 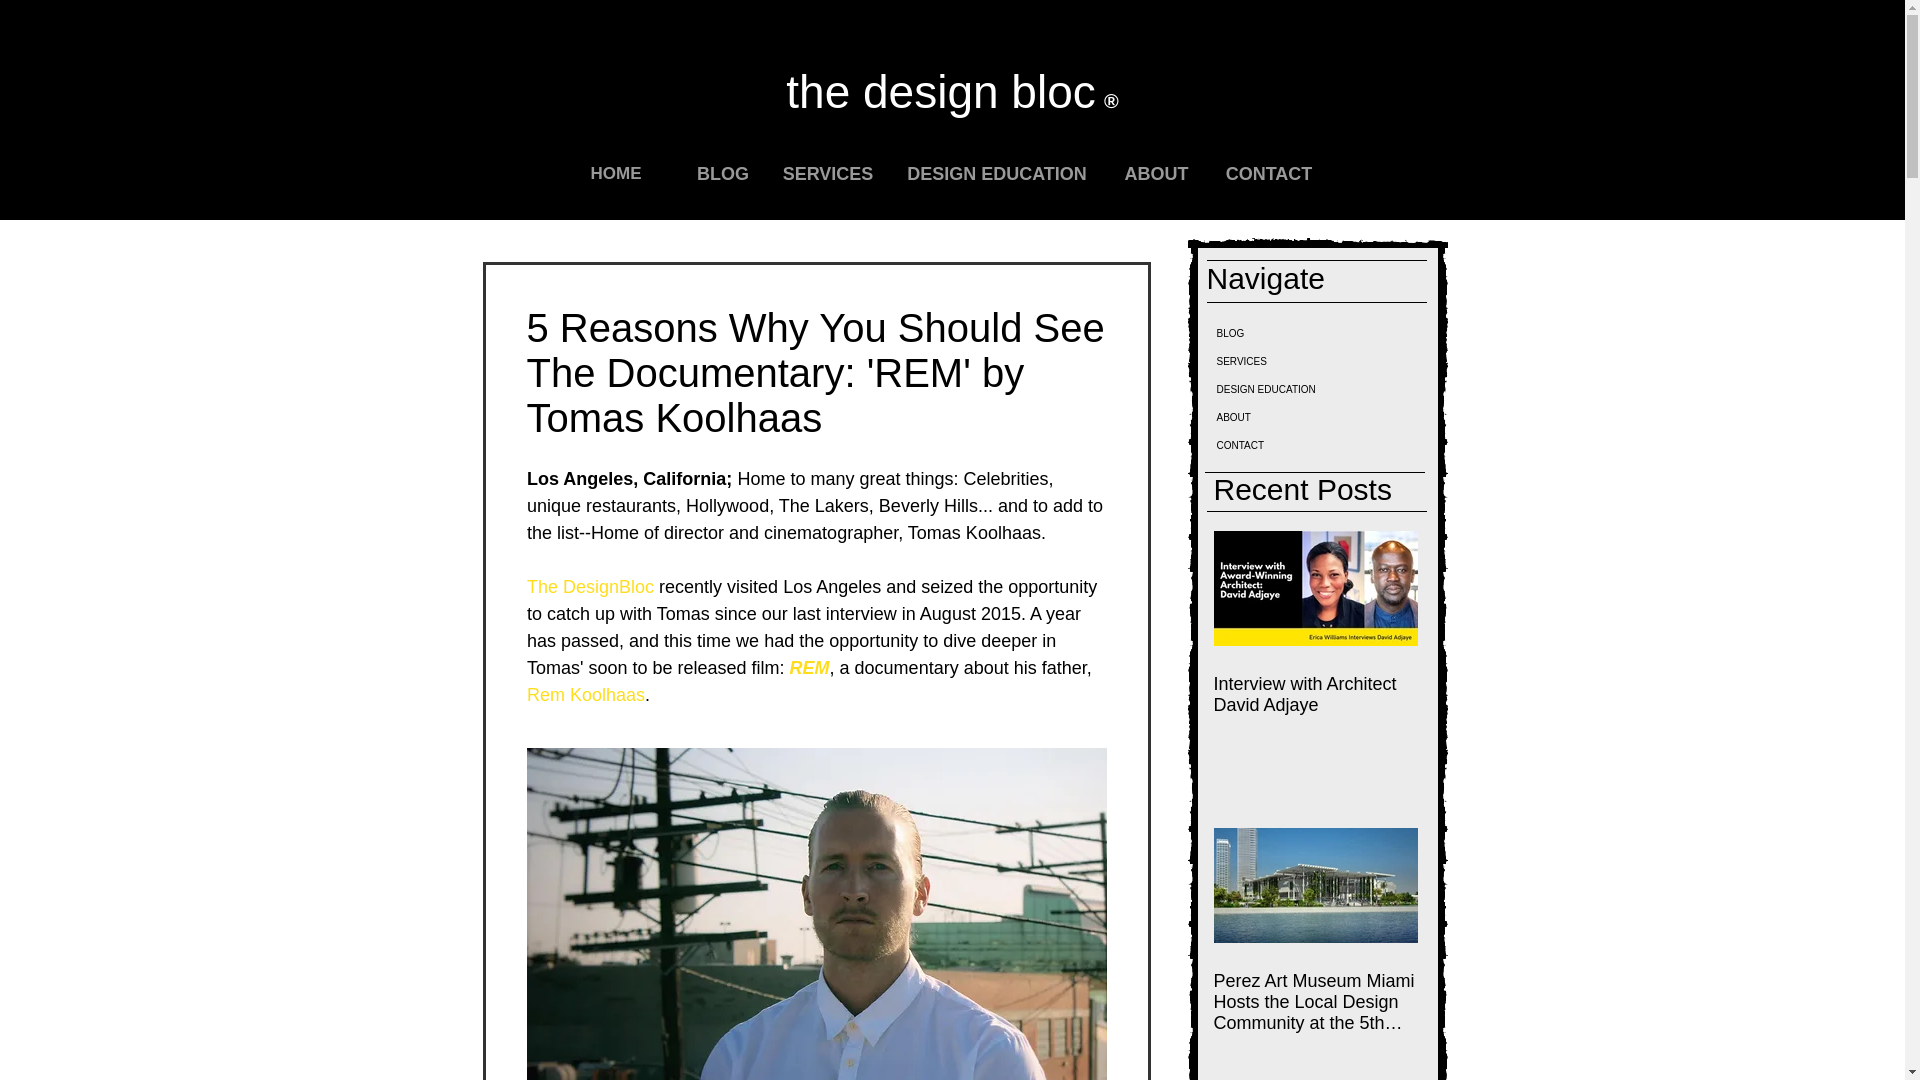 I want to click on CONTACT, so click(x=1268, y=172).